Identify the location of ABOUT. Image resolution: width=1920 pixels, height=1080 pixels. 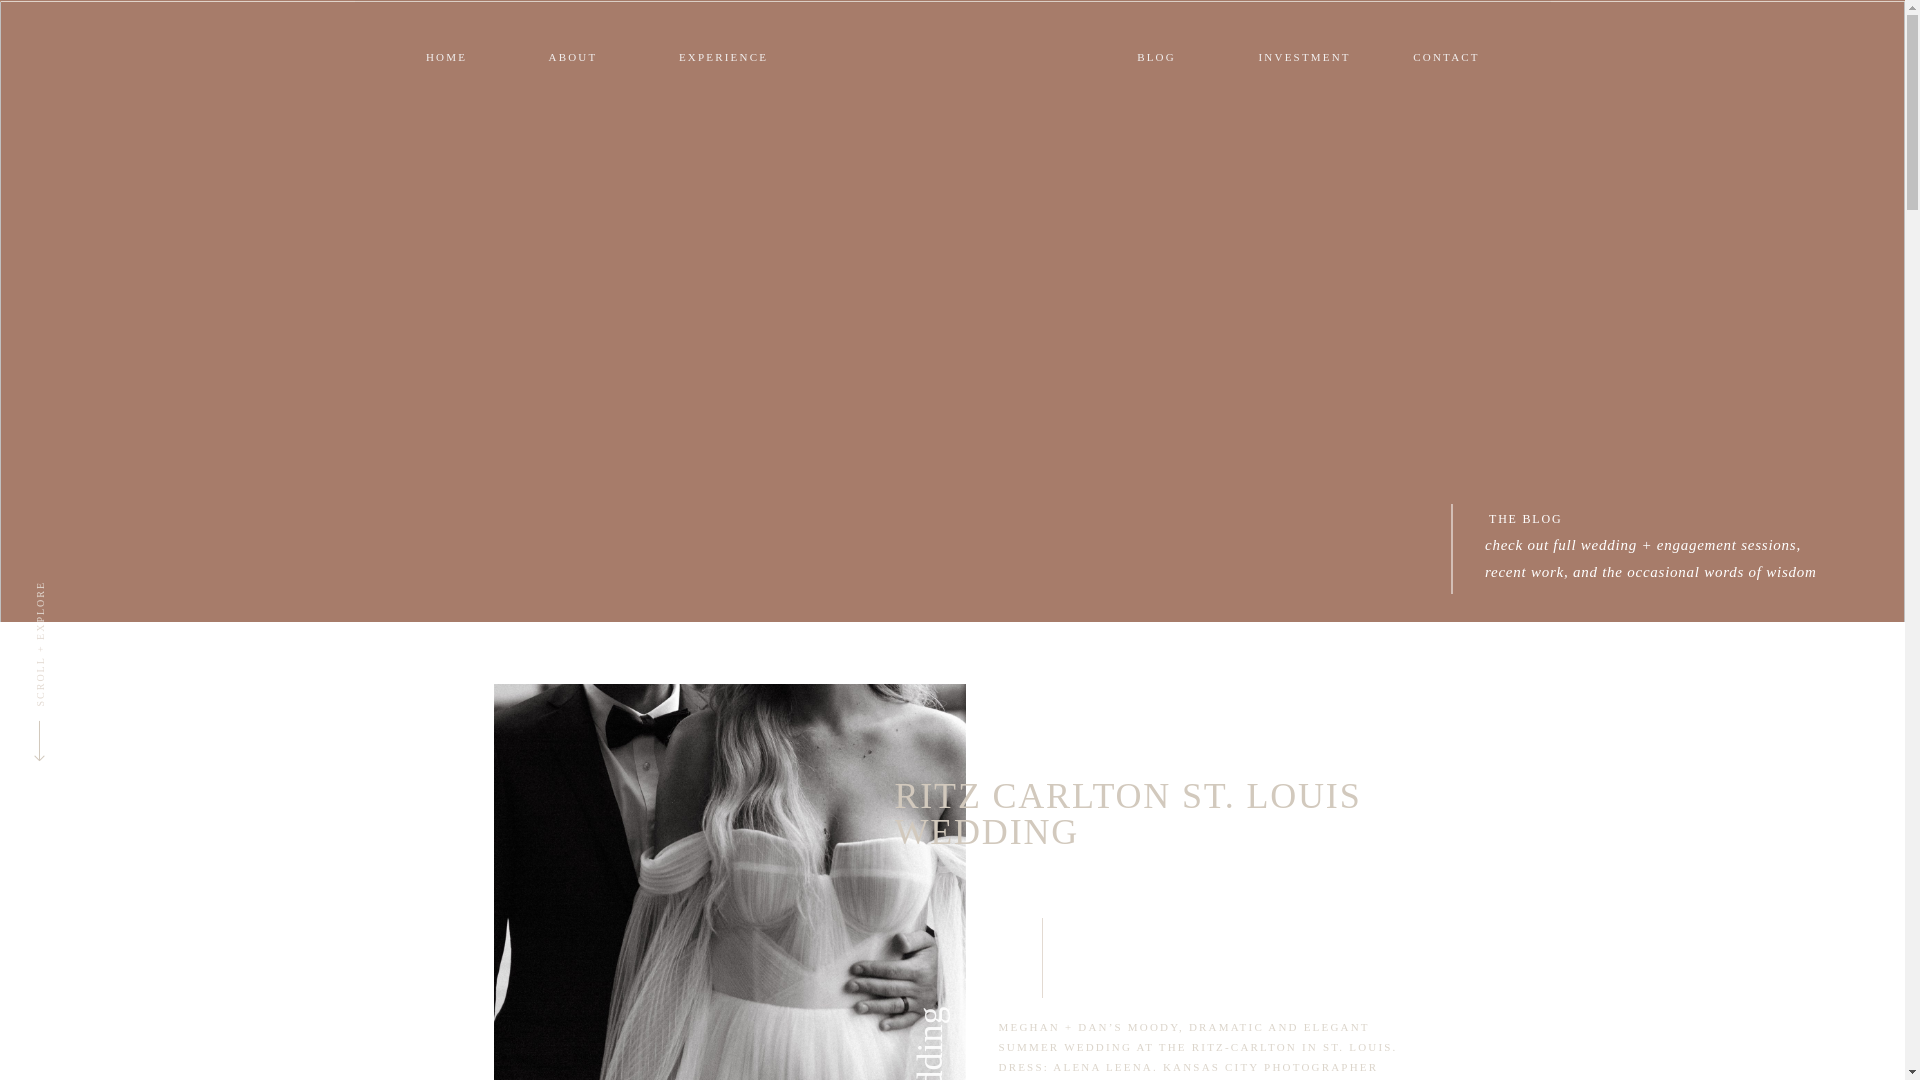
(686, 42).